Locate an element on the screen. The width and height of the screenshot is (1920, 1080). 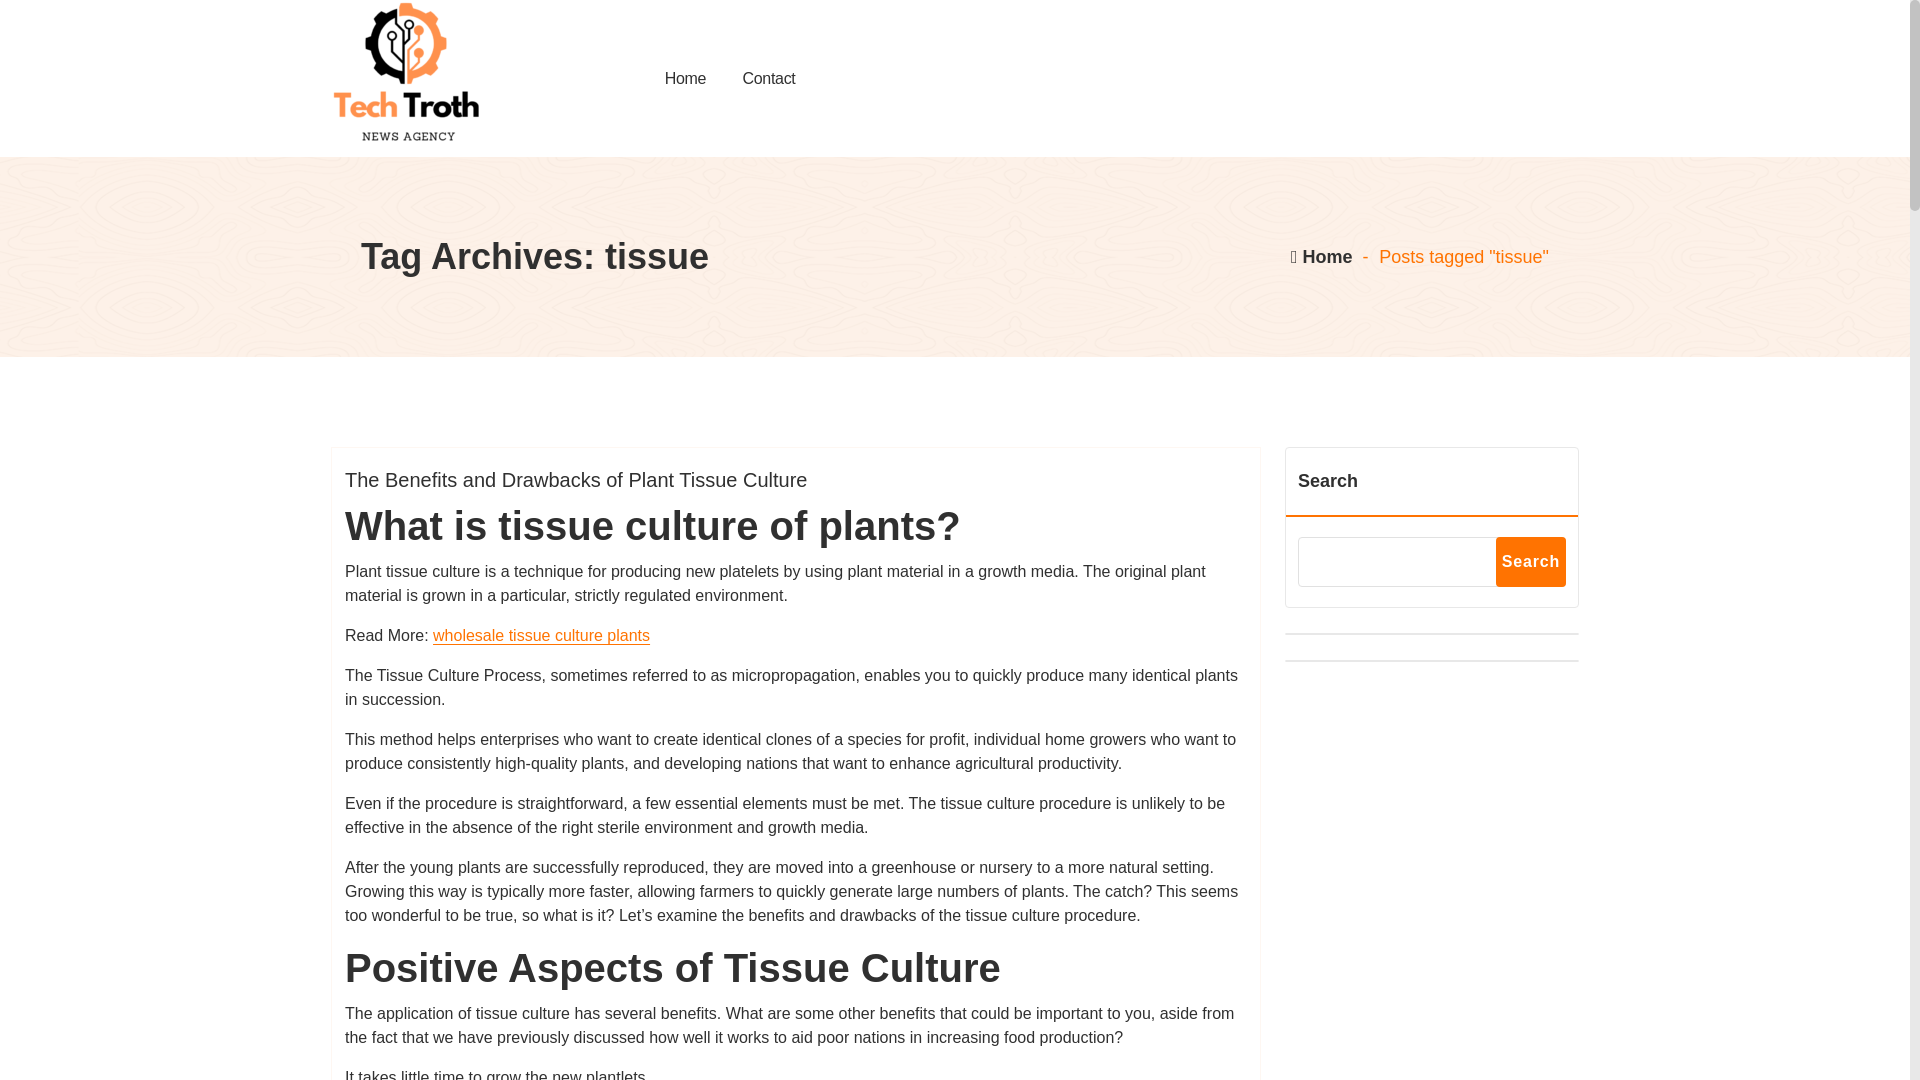
Home is located at coordinates (1320, 256).